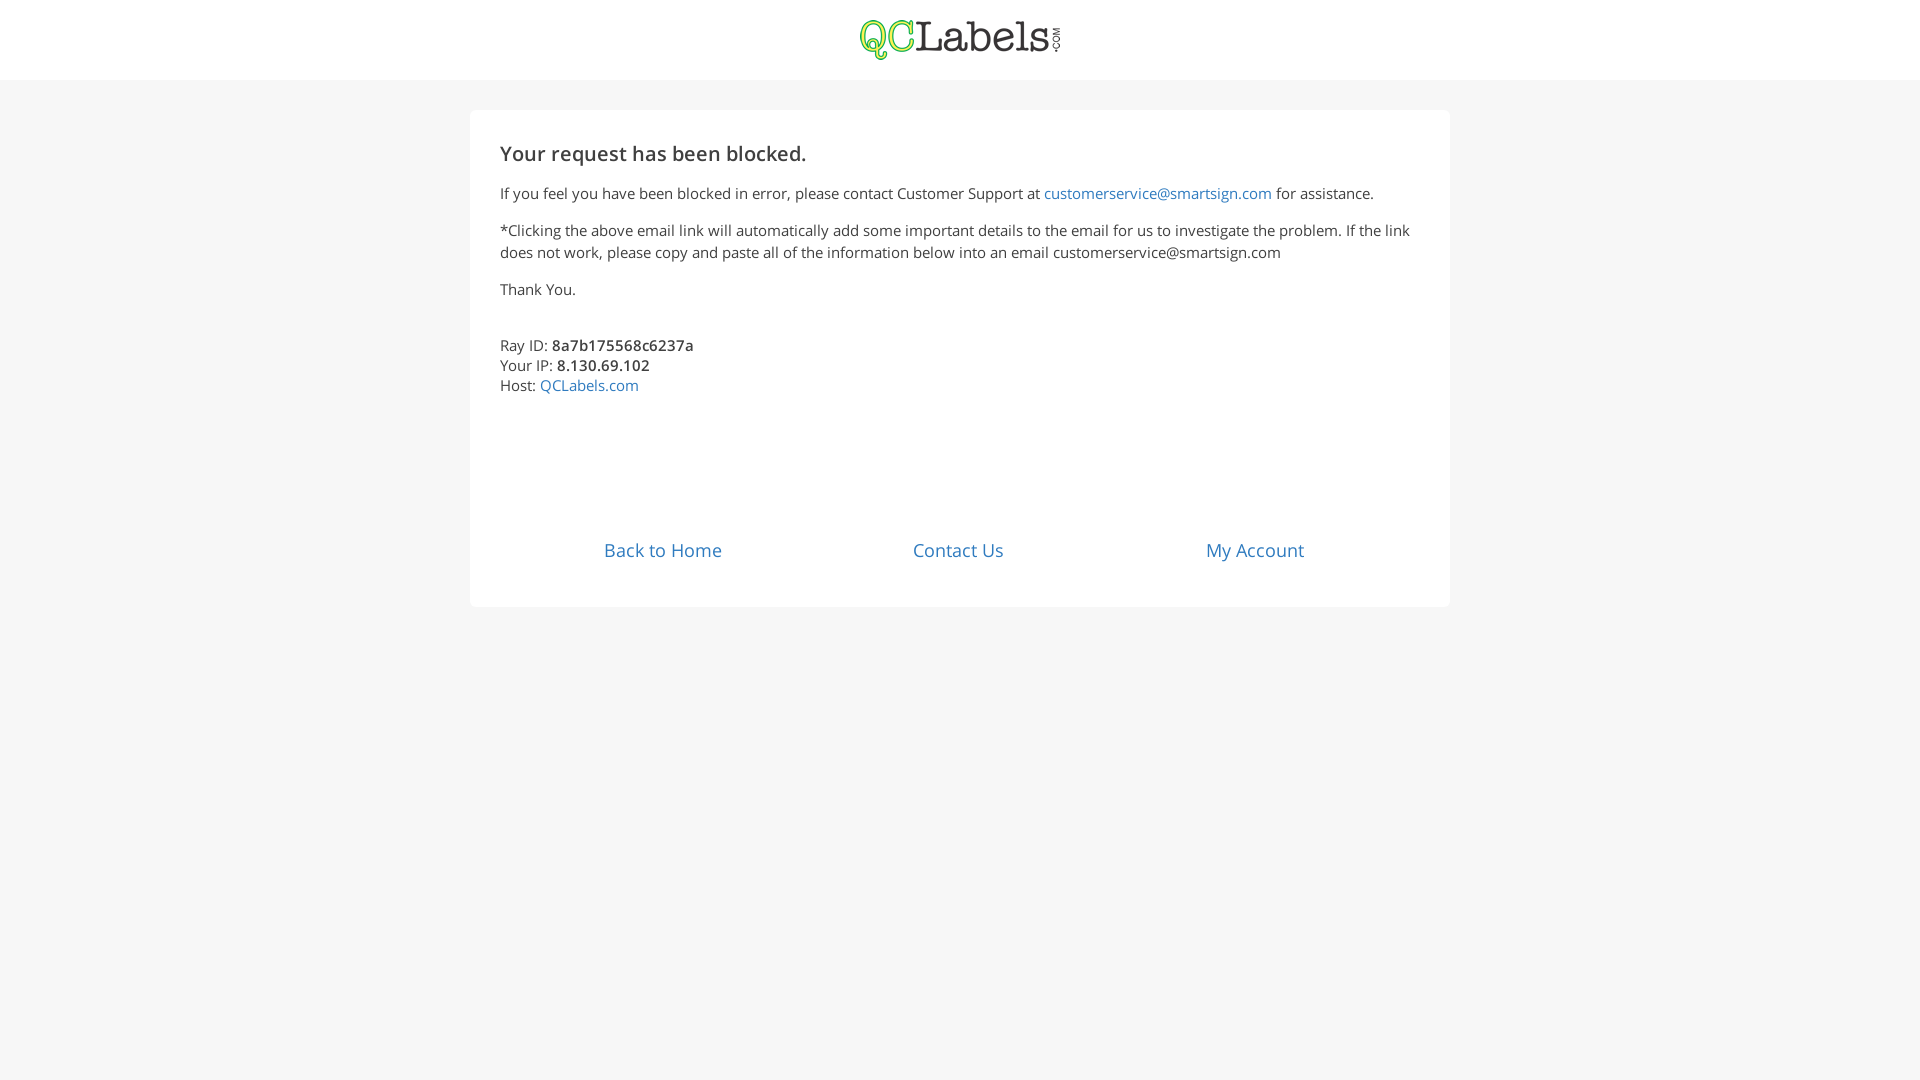  I want to click on My Account, so click(1254, 549).